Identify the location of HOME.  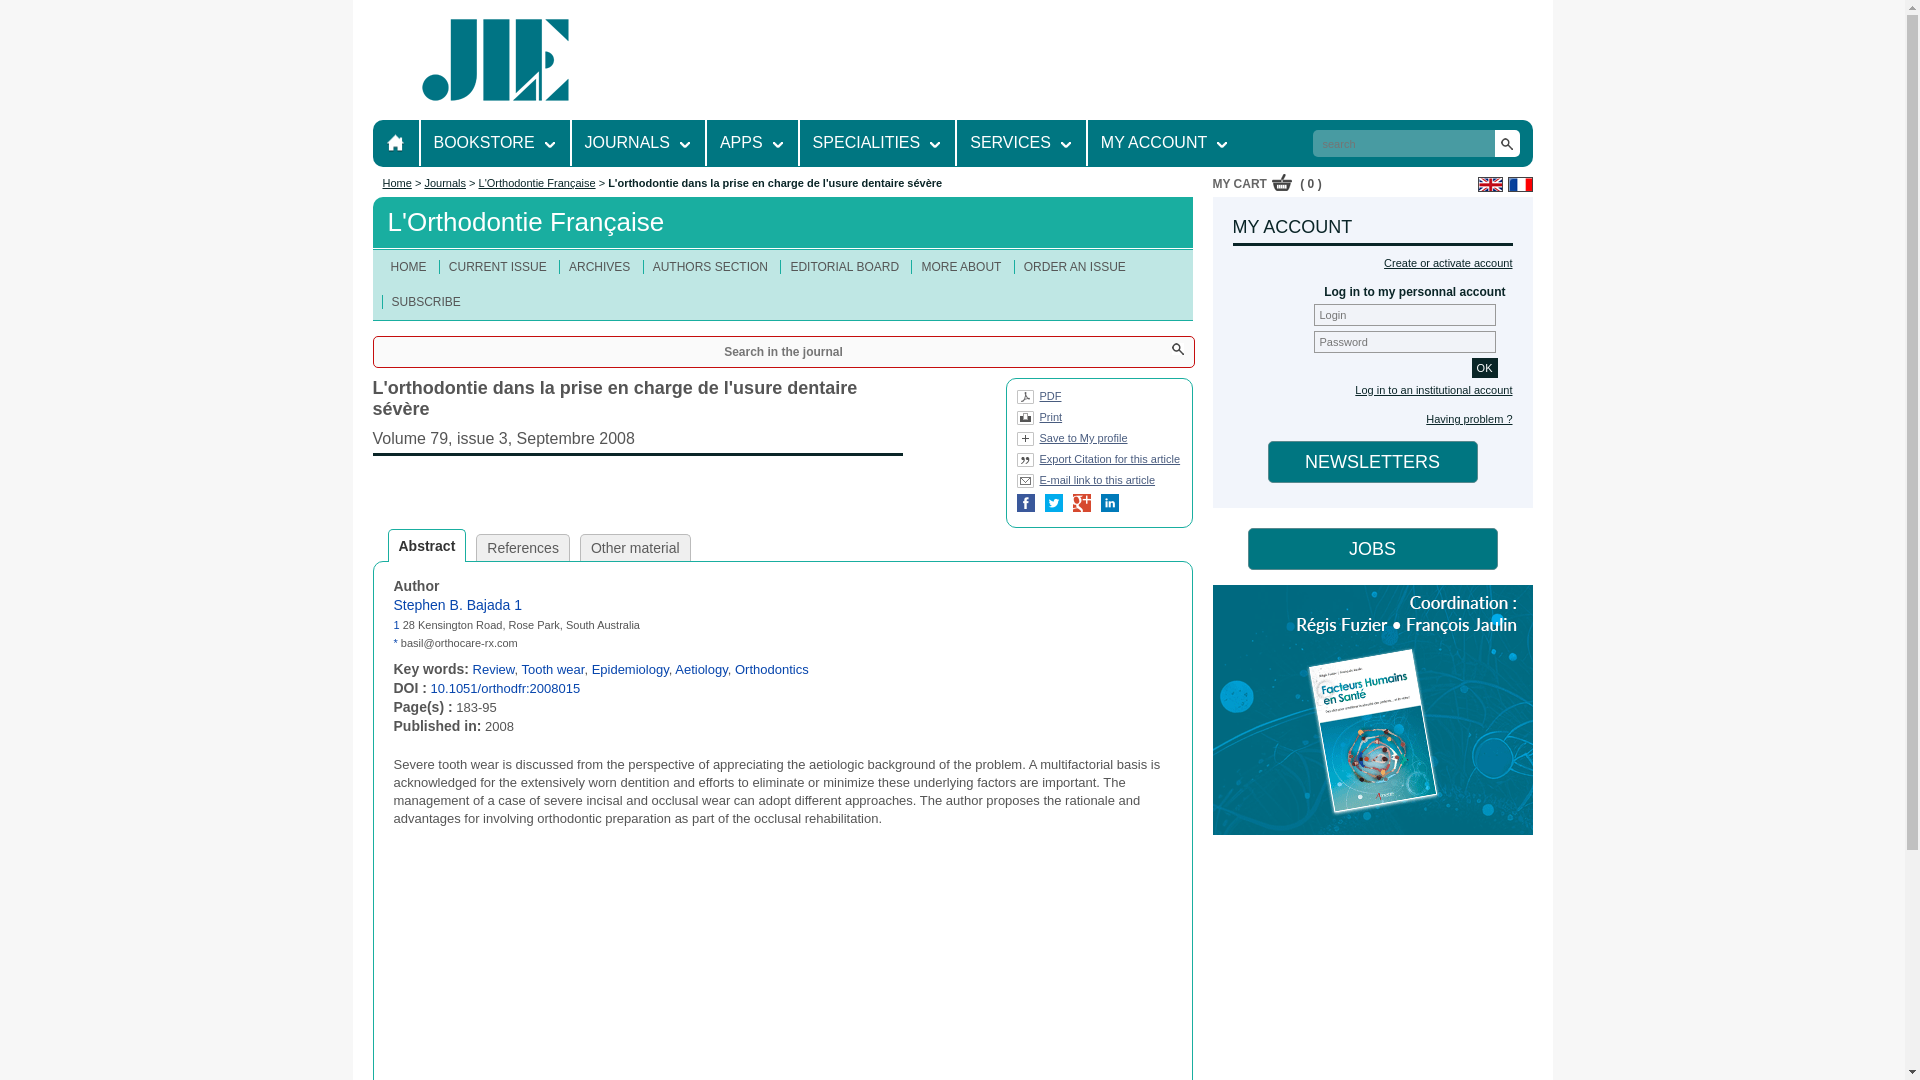
(395, 142).